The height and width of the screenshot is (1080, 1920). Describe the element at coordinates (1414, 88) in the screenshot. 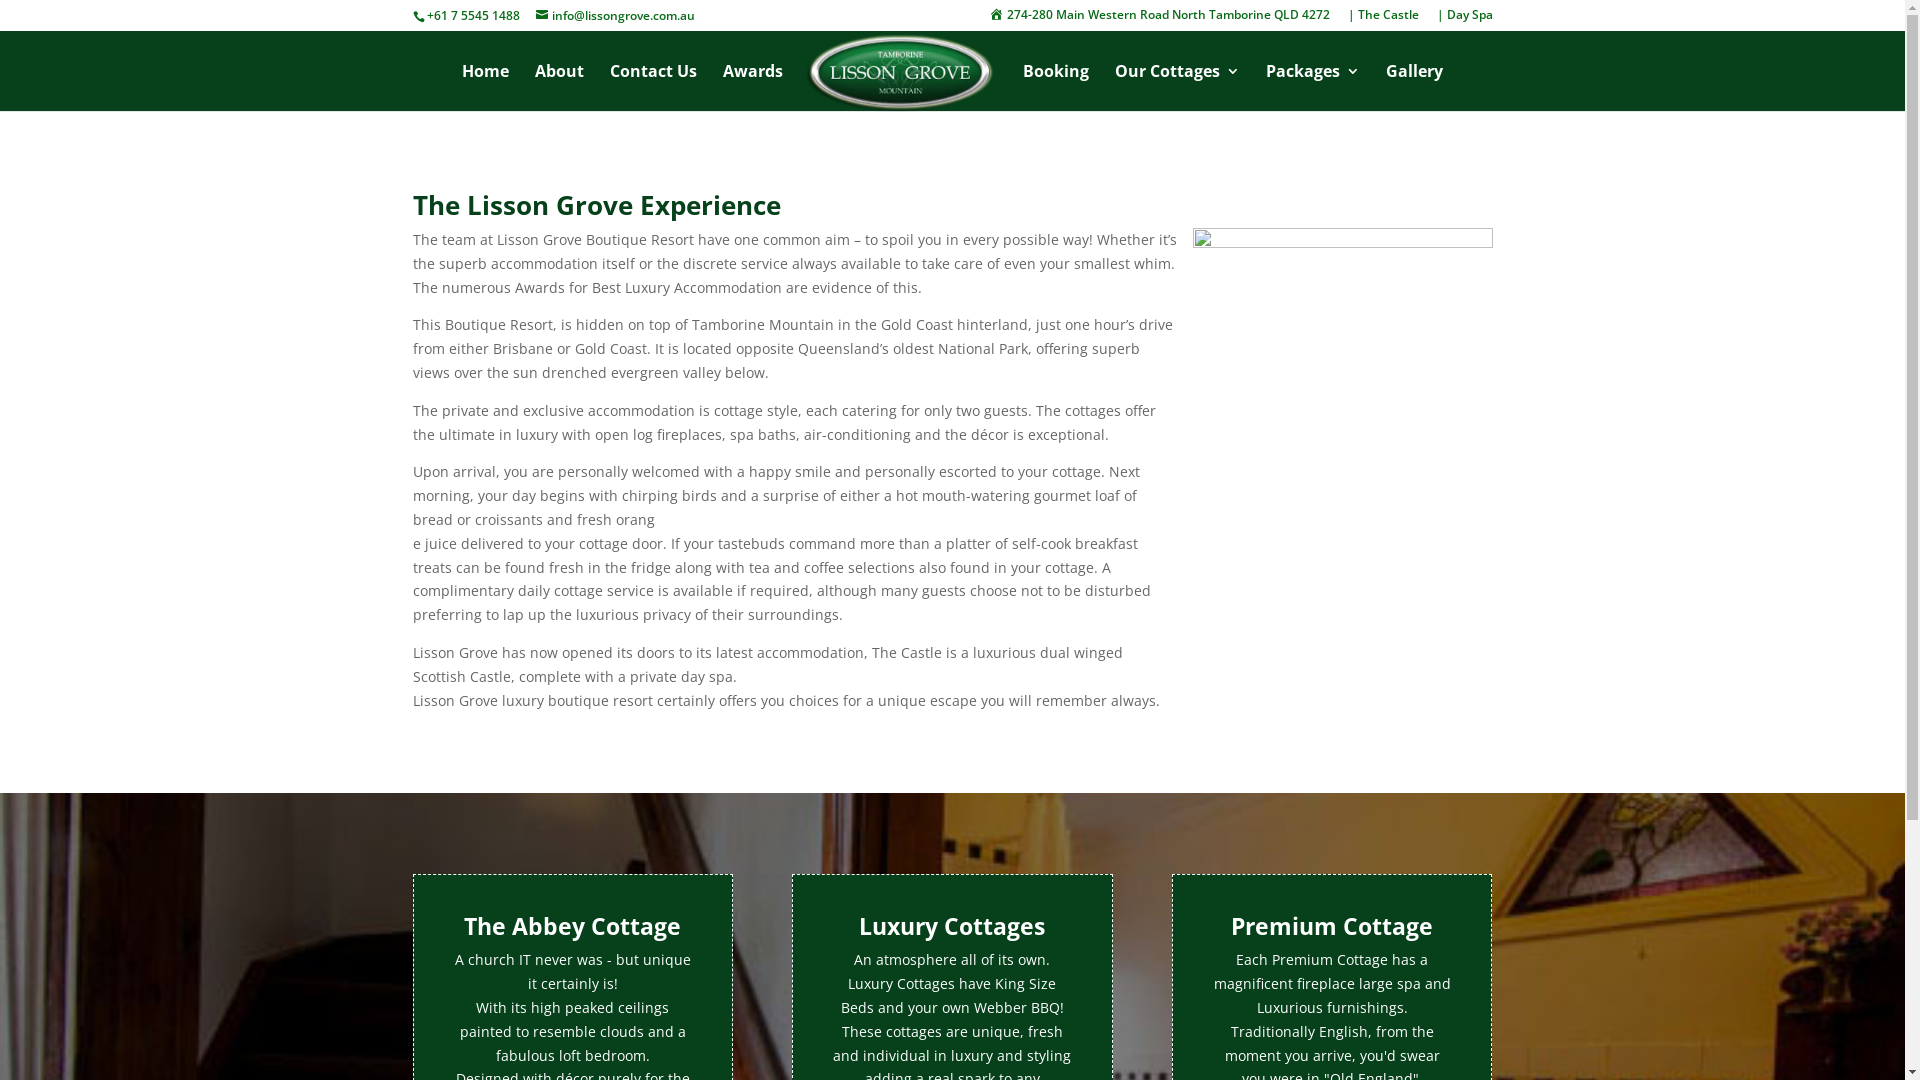

I see `Gallery` at that location.